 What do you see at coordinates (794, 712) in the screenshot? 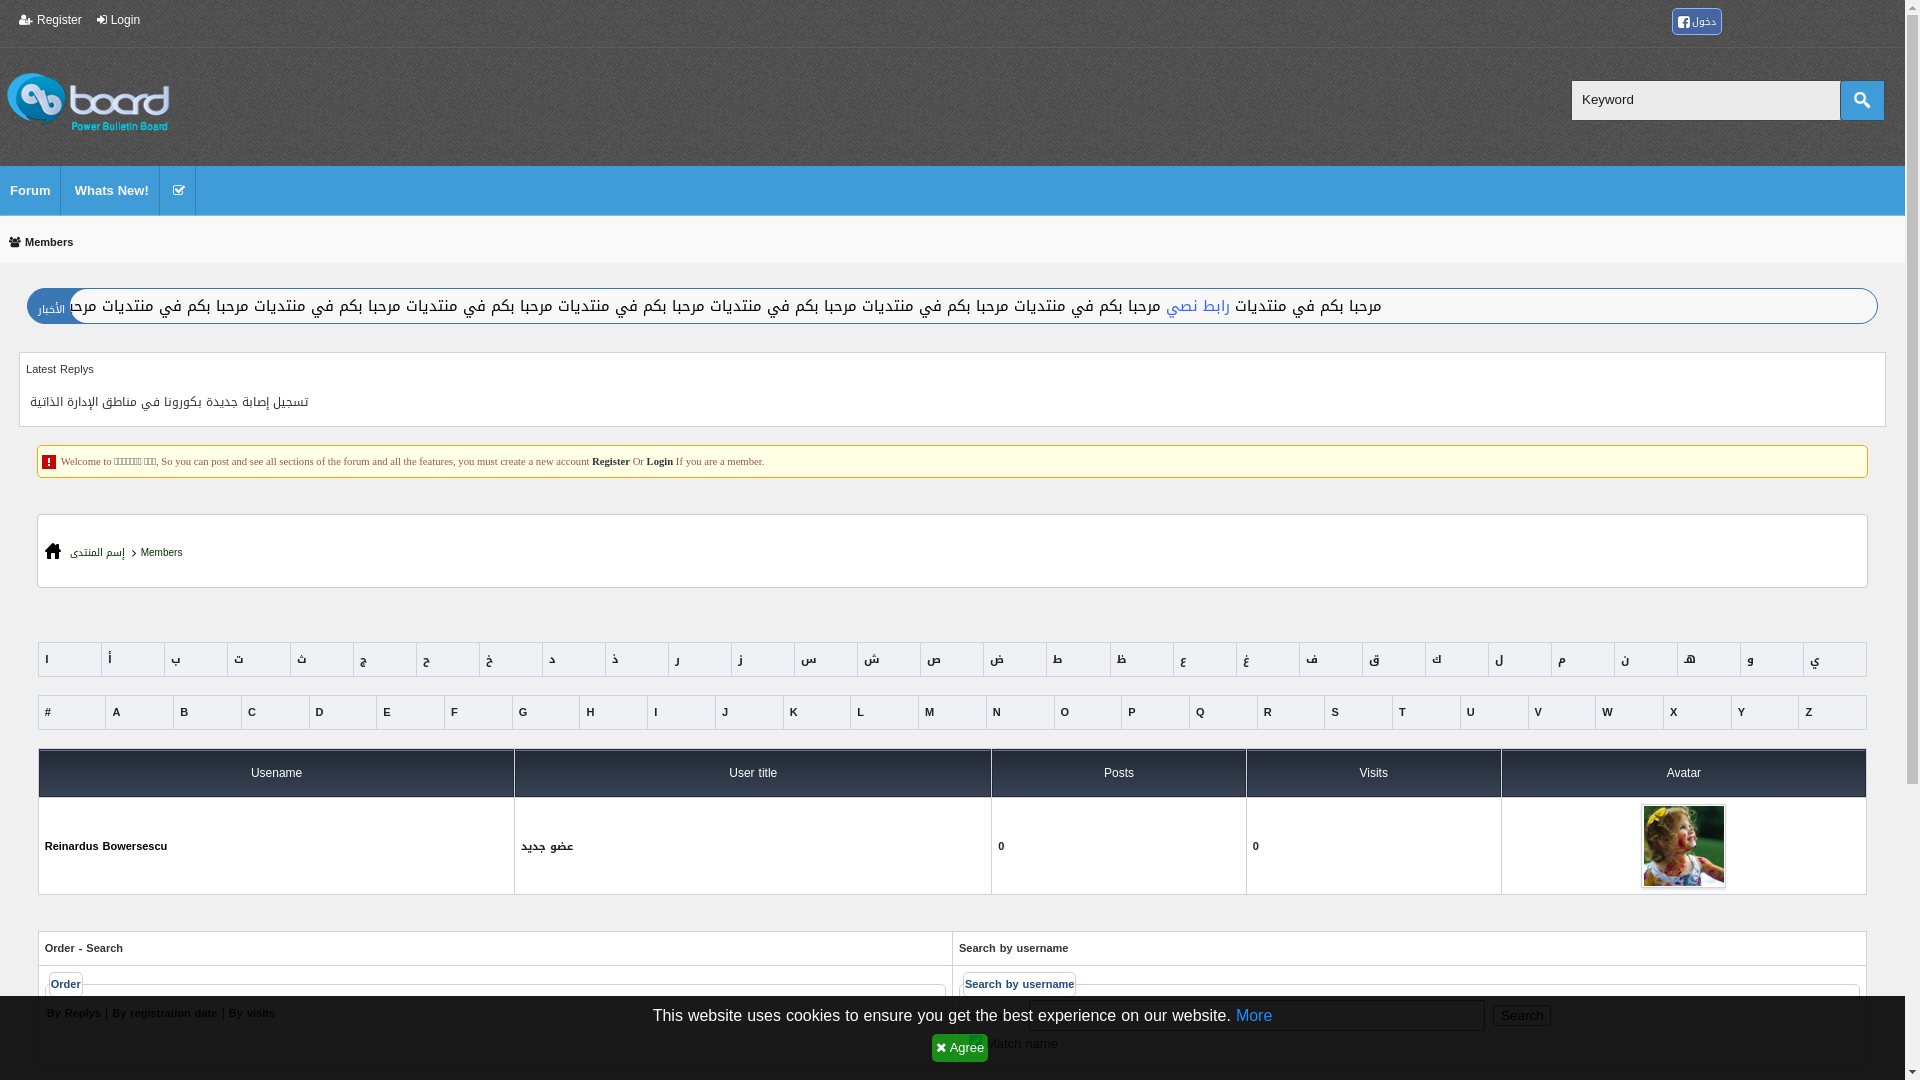
I see `K` at bounding box center [794, 712].